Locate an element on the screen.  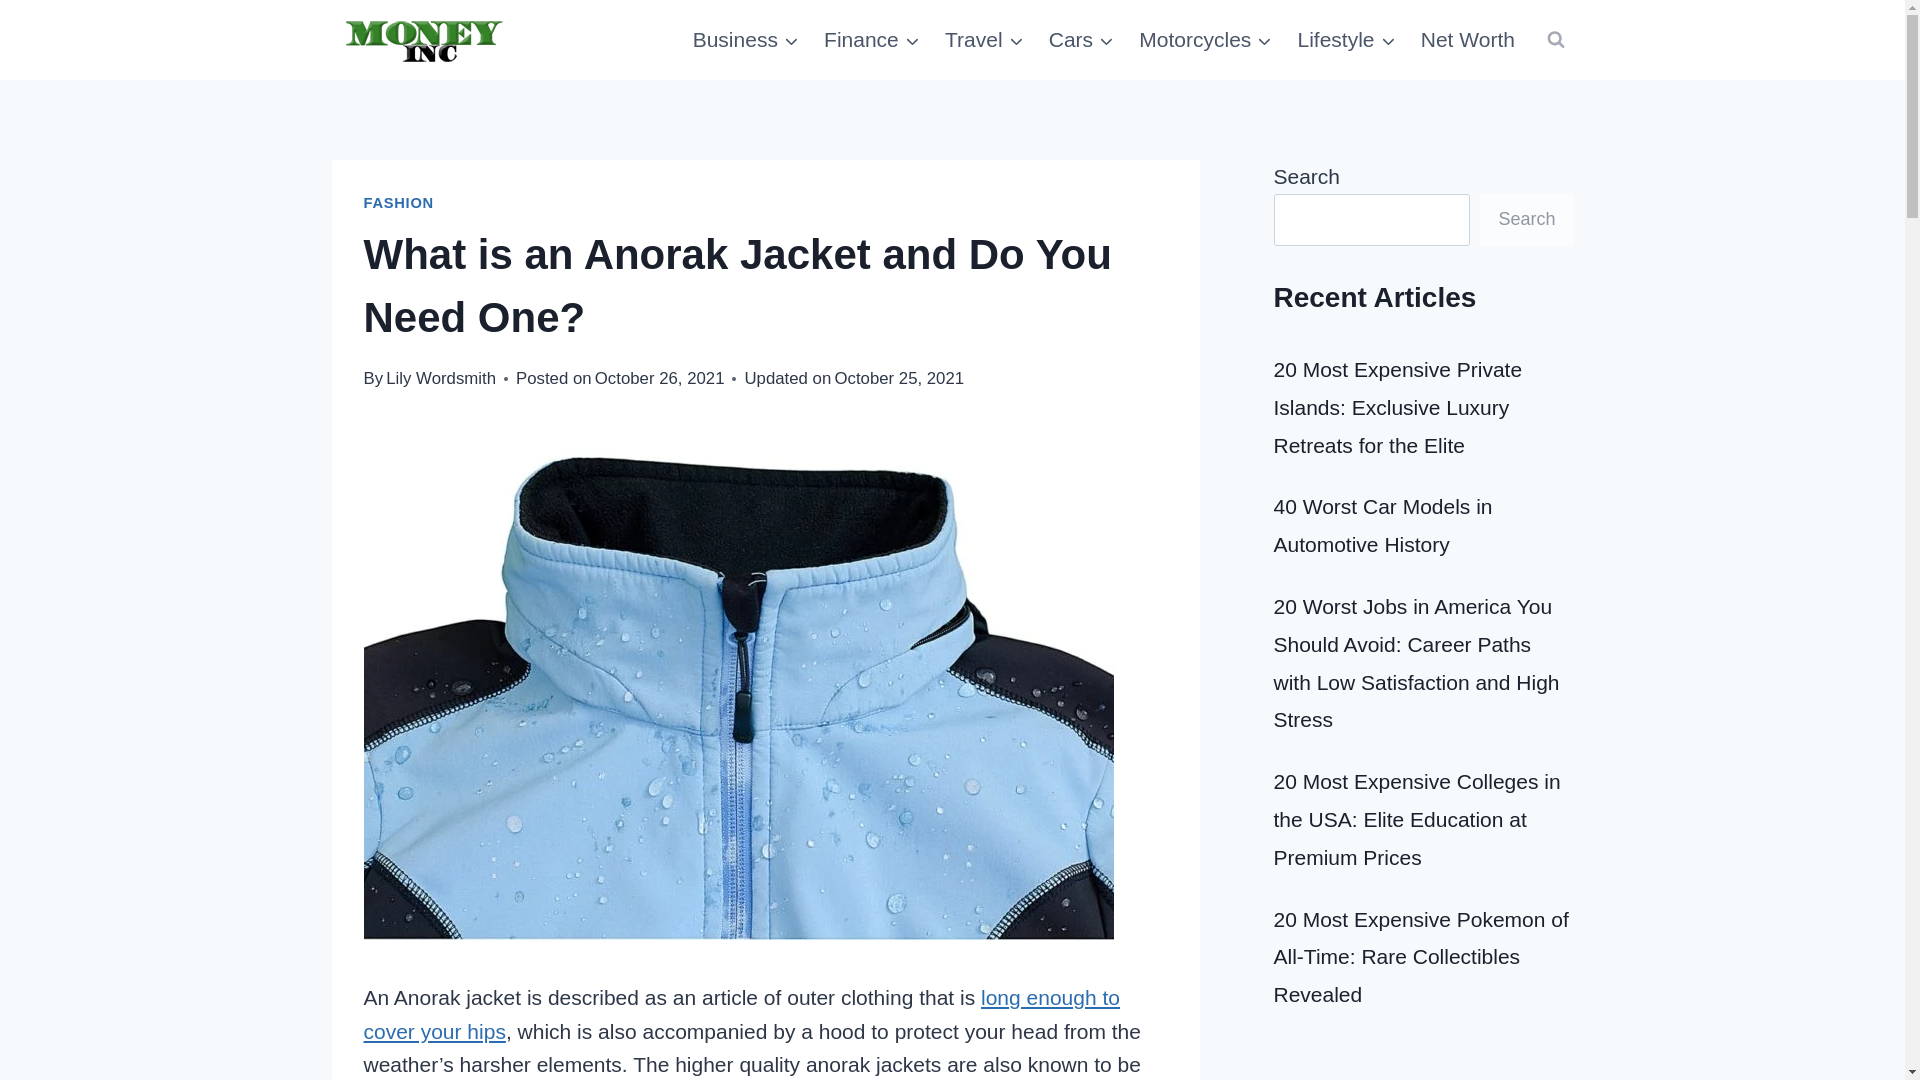
Finance is located at coordinates (872, 40).